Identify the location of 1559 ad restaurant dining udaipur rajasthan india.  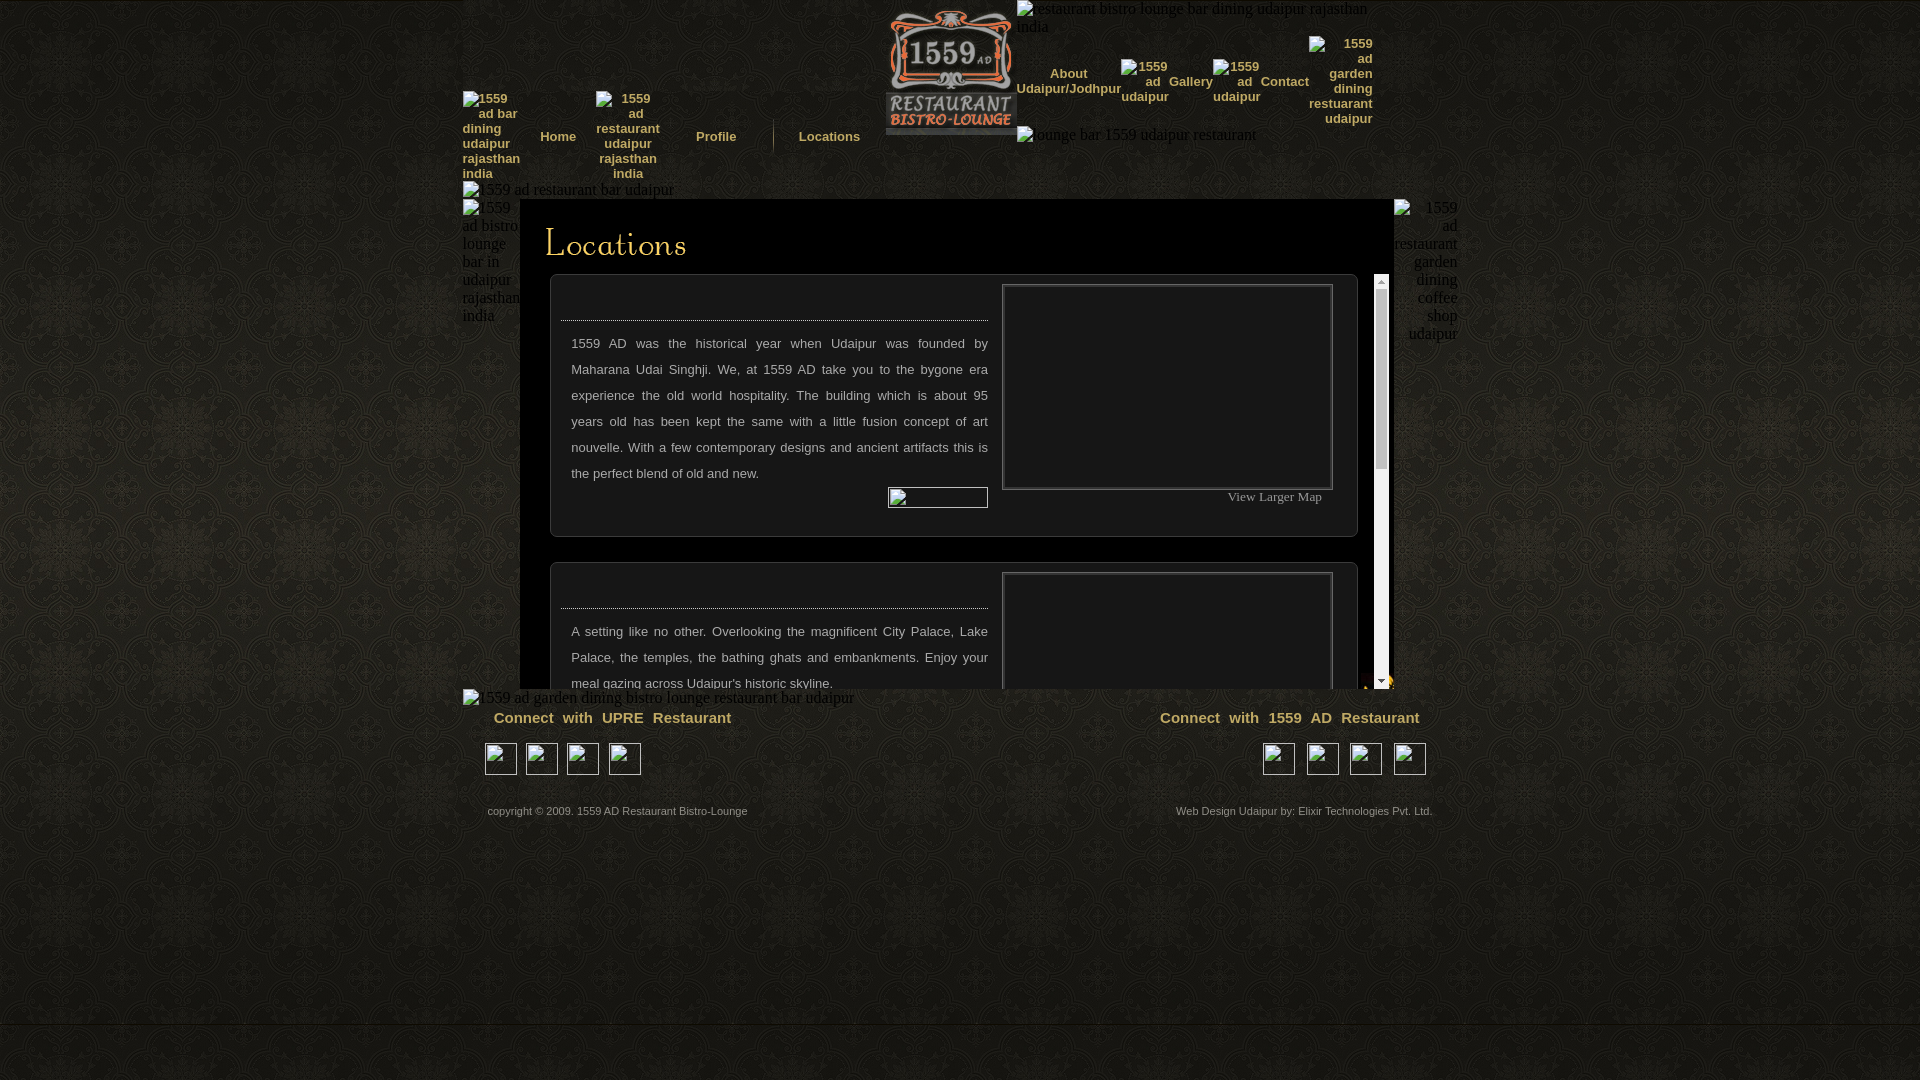
(628, 136).